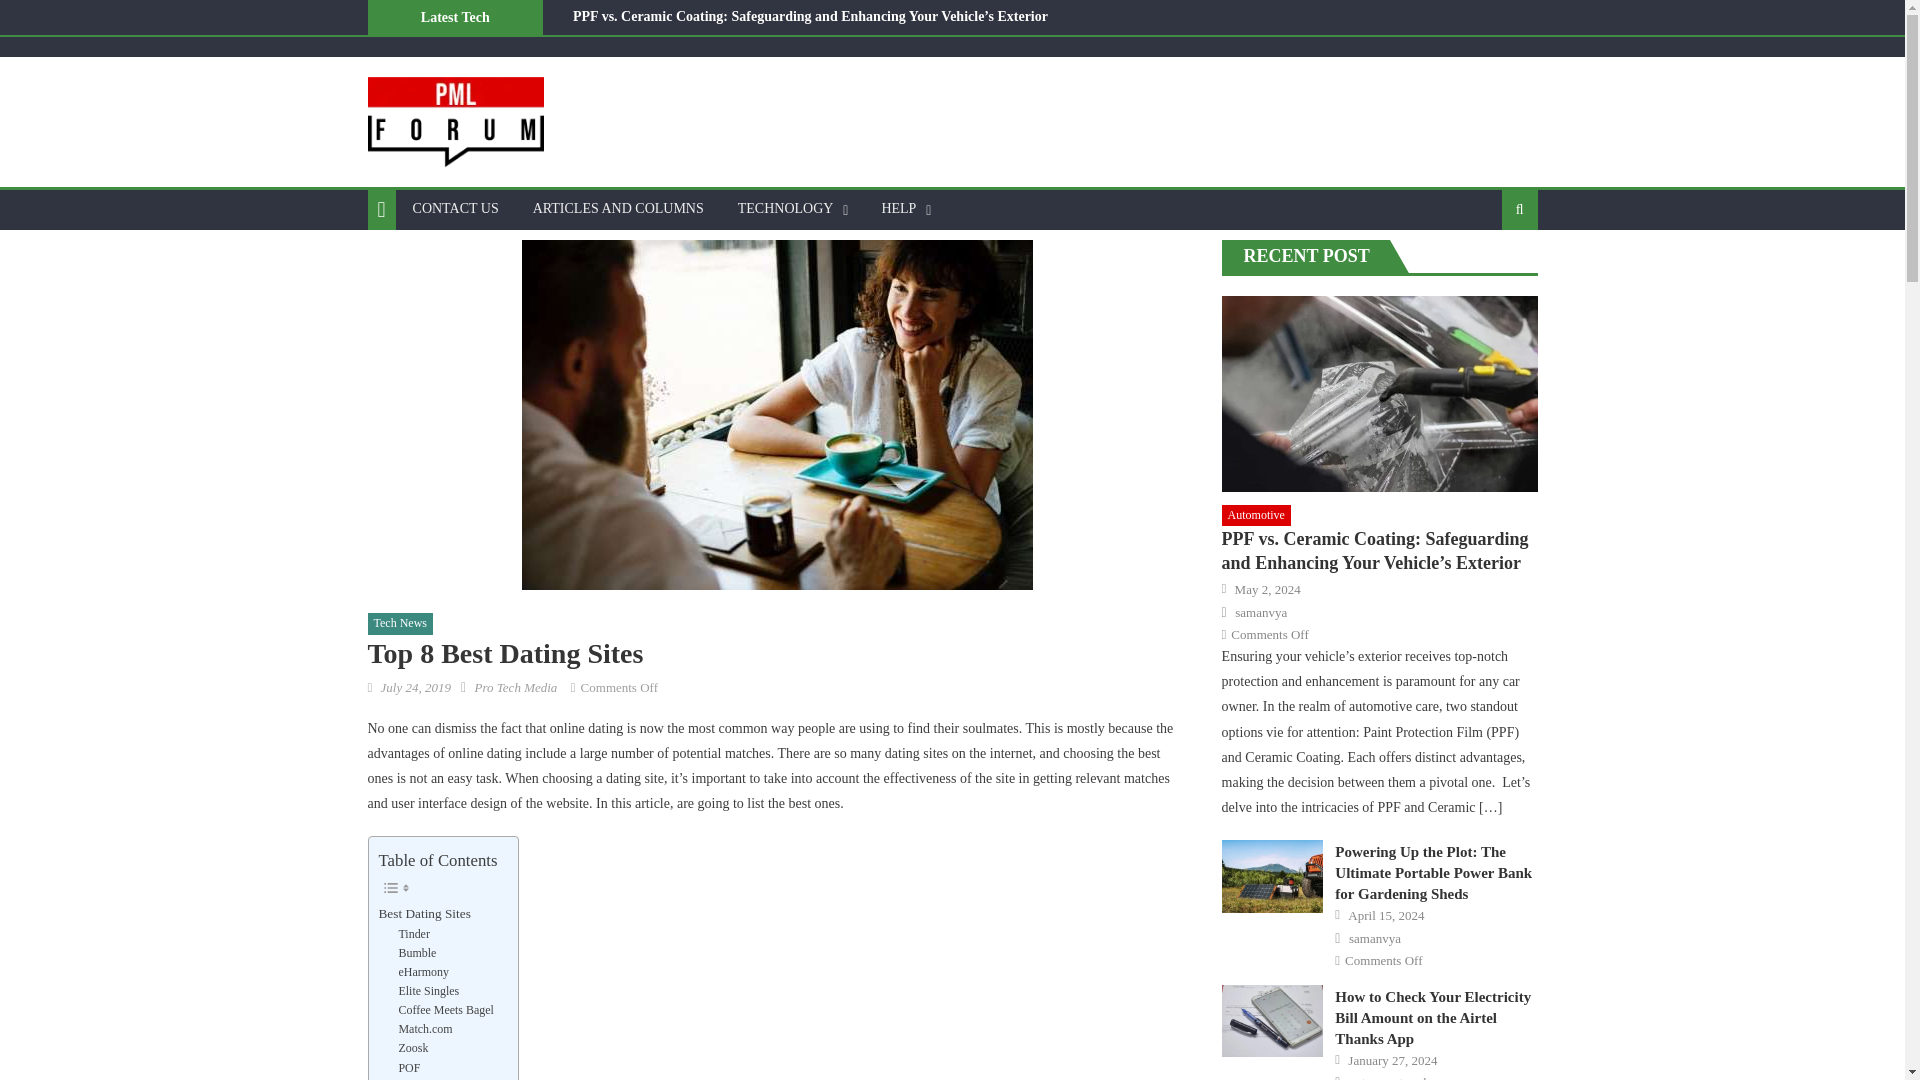 This screenshot has height=1080, width=1920. I want to click on ARTICLES AND COLUMNS, so click(618, 208).